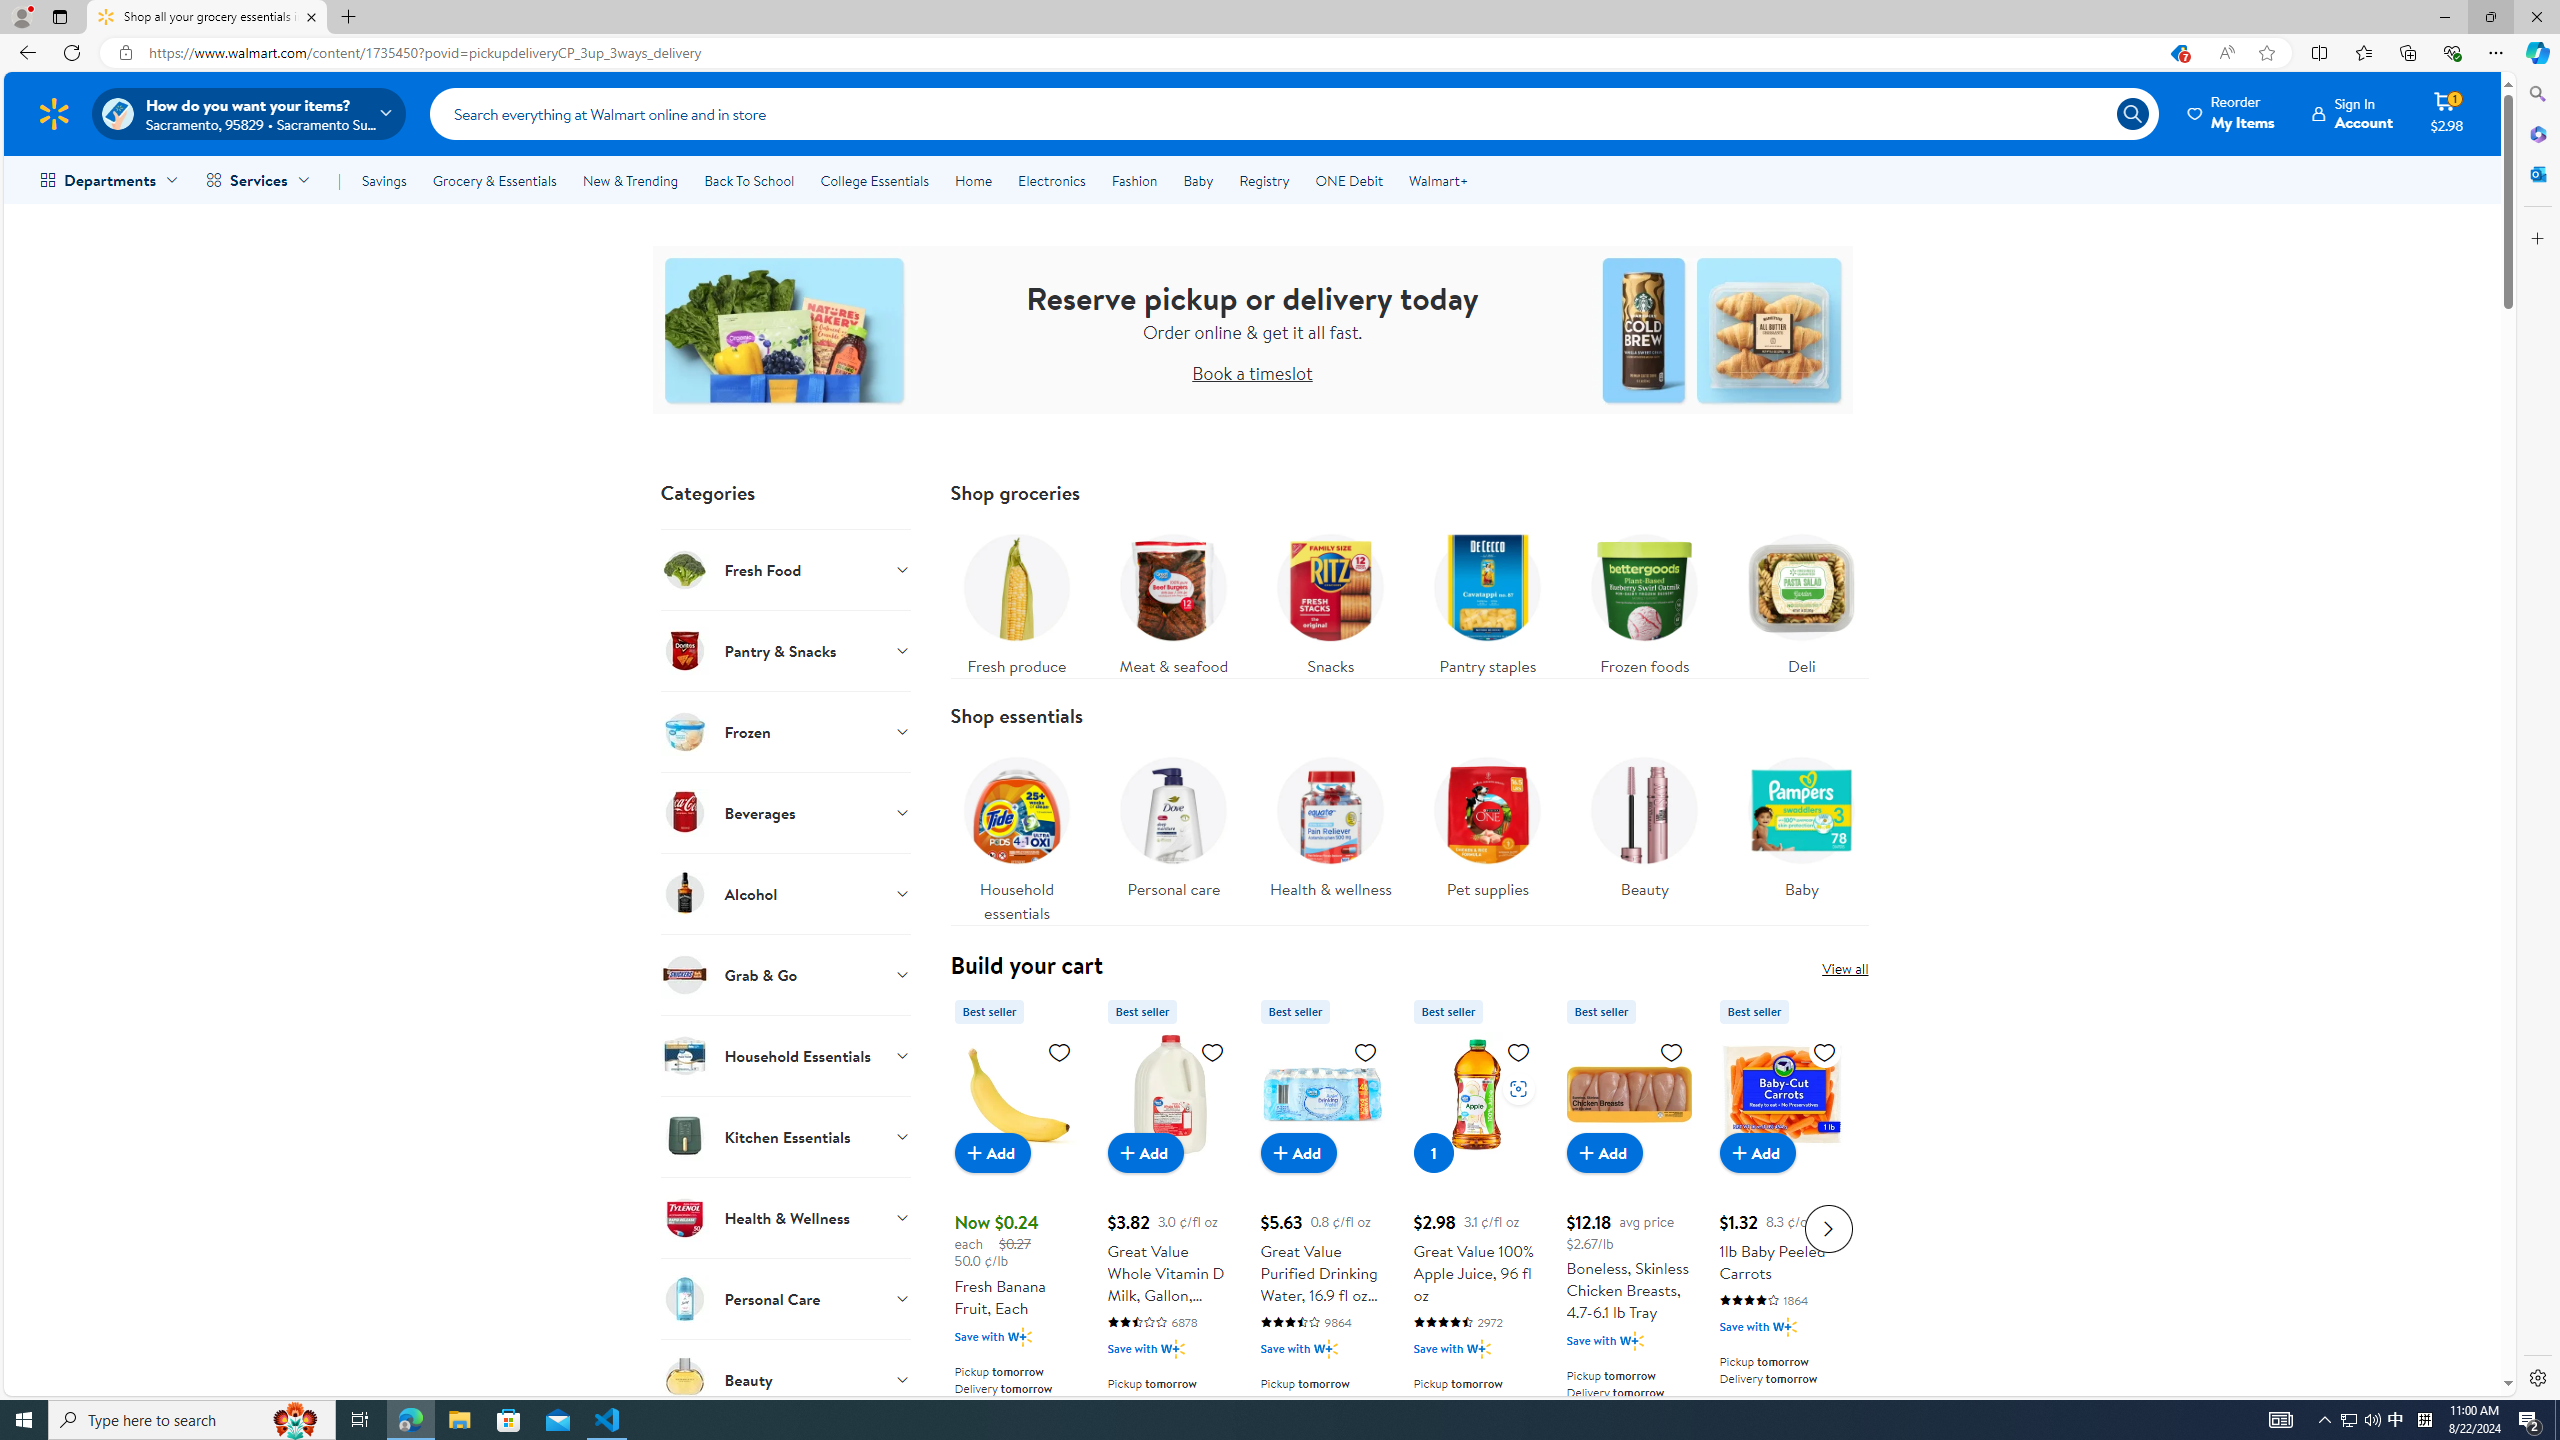  I want to click on Grab & Go, so click(786, 974).